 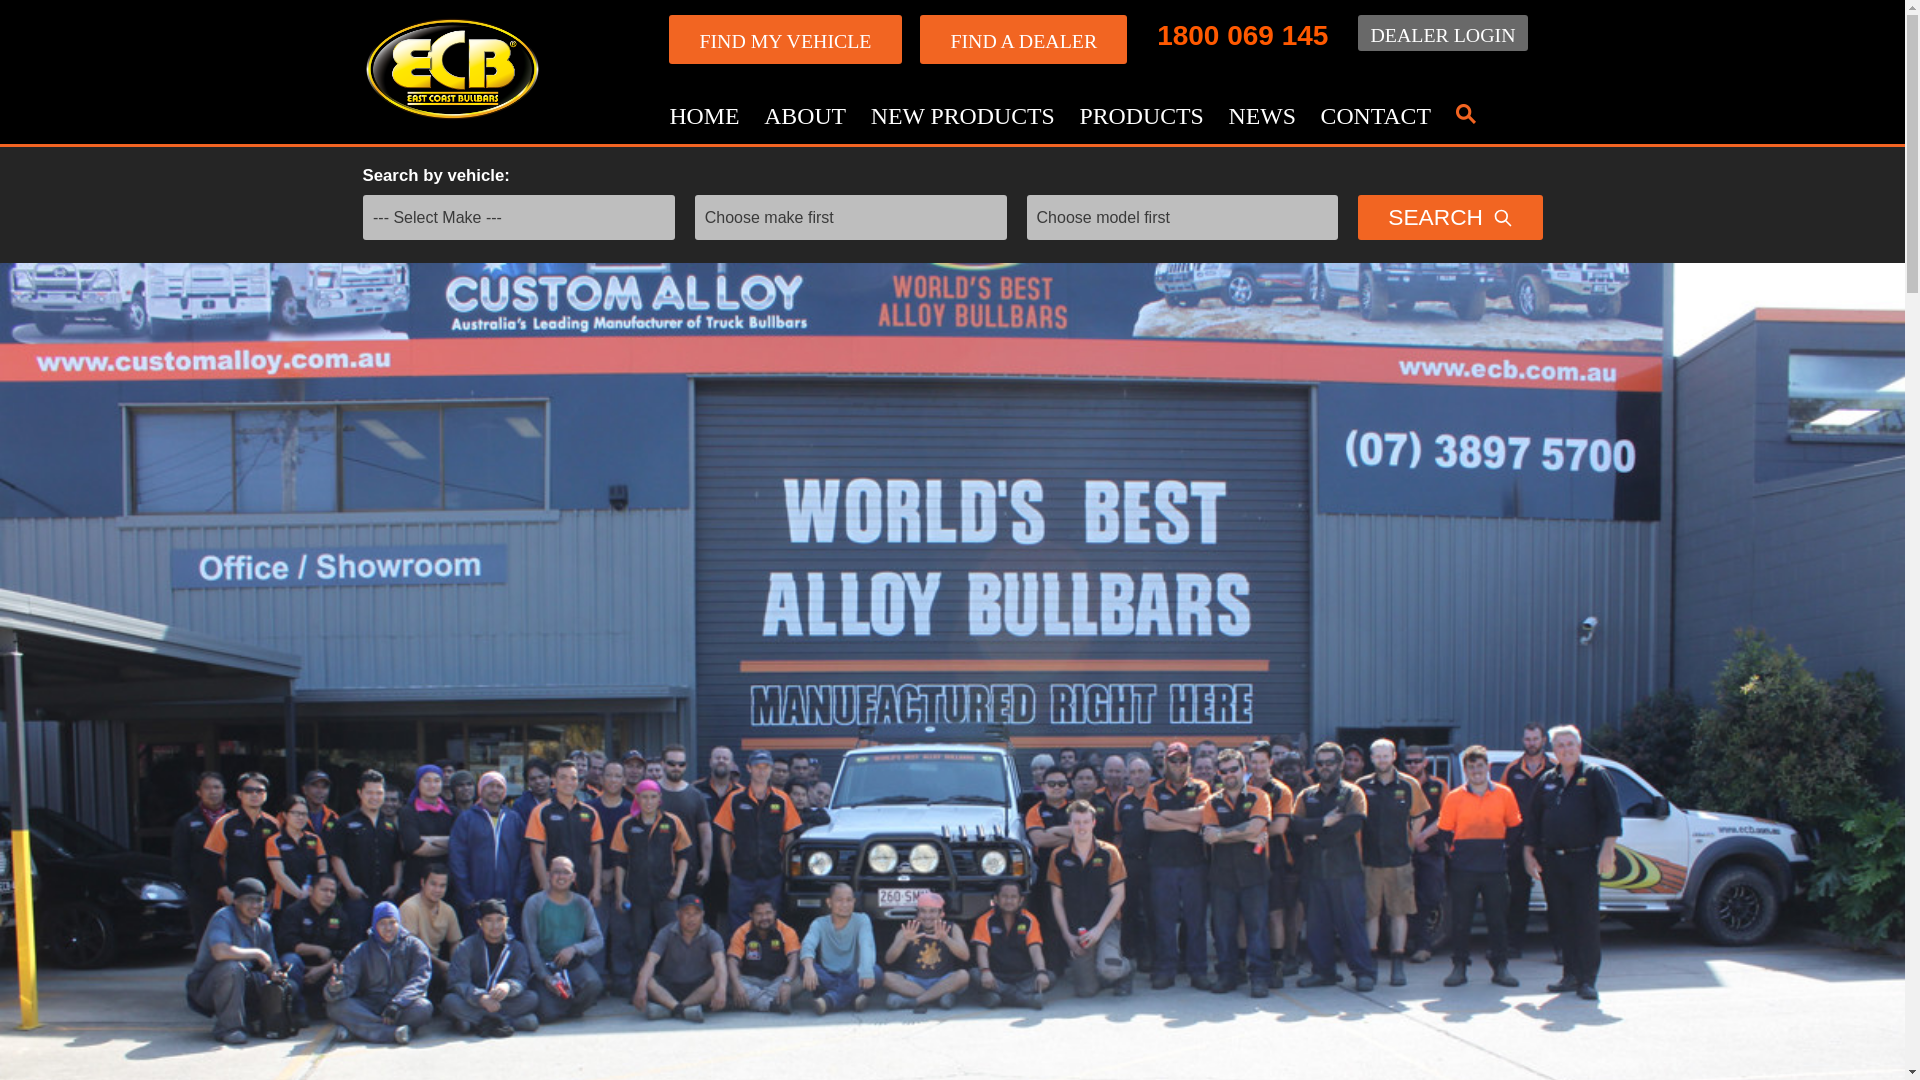 I want to click on HOME, so click(x=704, y=116).